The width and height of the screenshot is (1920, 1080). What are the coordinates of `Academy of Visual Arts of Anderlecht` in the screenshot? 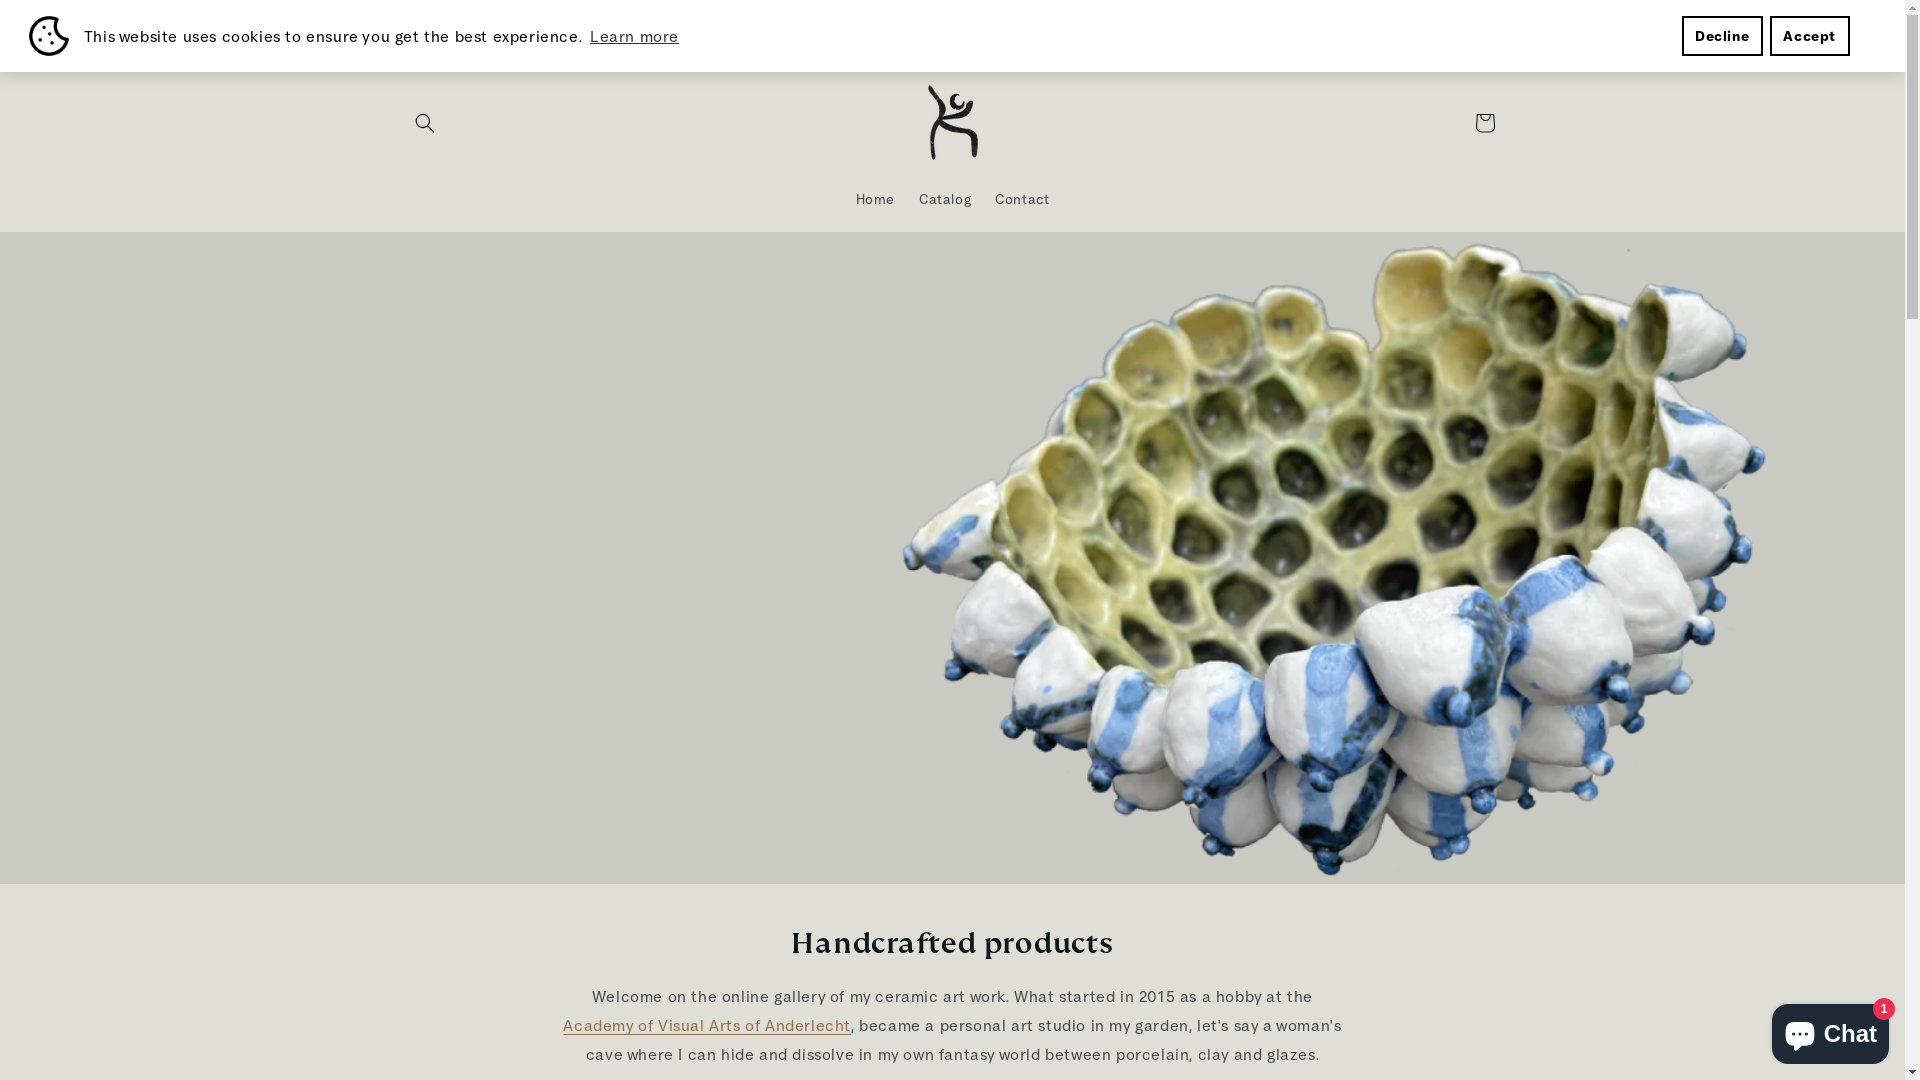 It's located at (707, 1025).